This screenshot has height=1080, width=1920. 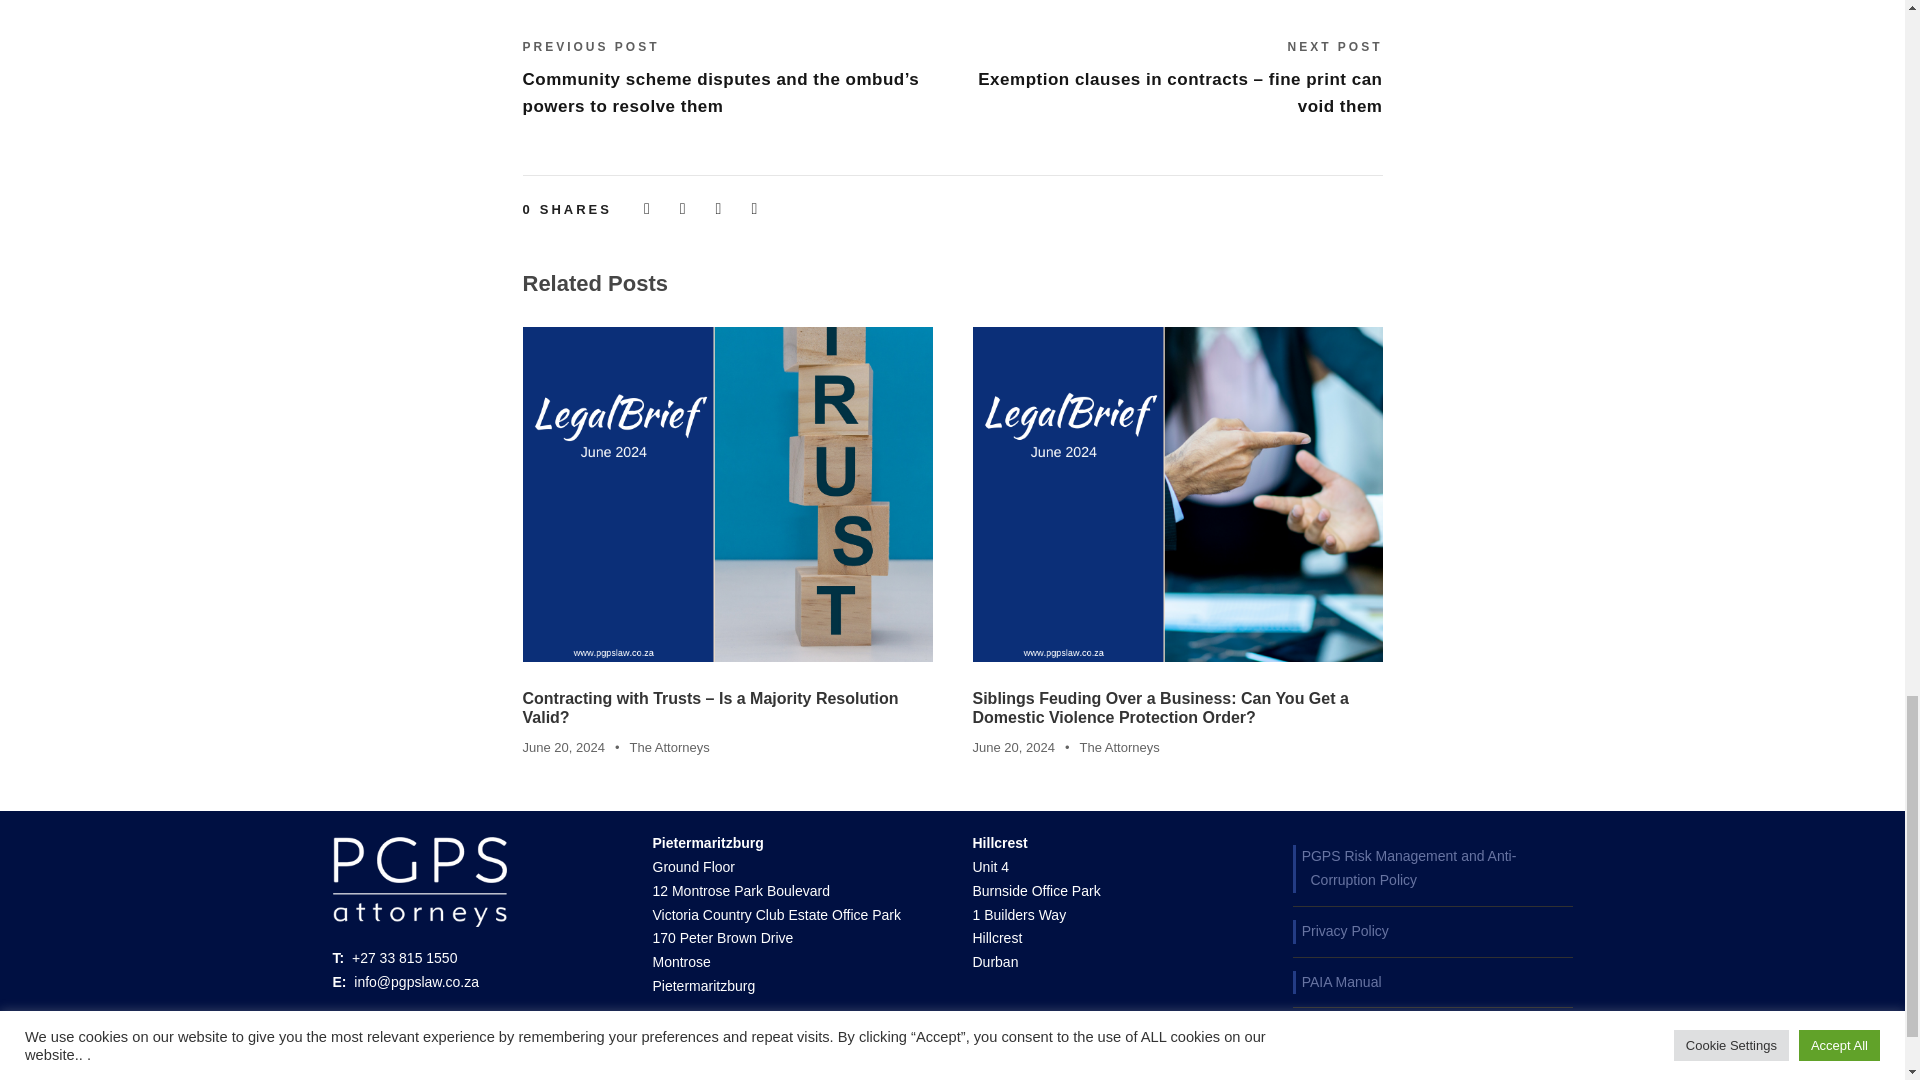 I want to click on Trust, so click(x=726, y=494).